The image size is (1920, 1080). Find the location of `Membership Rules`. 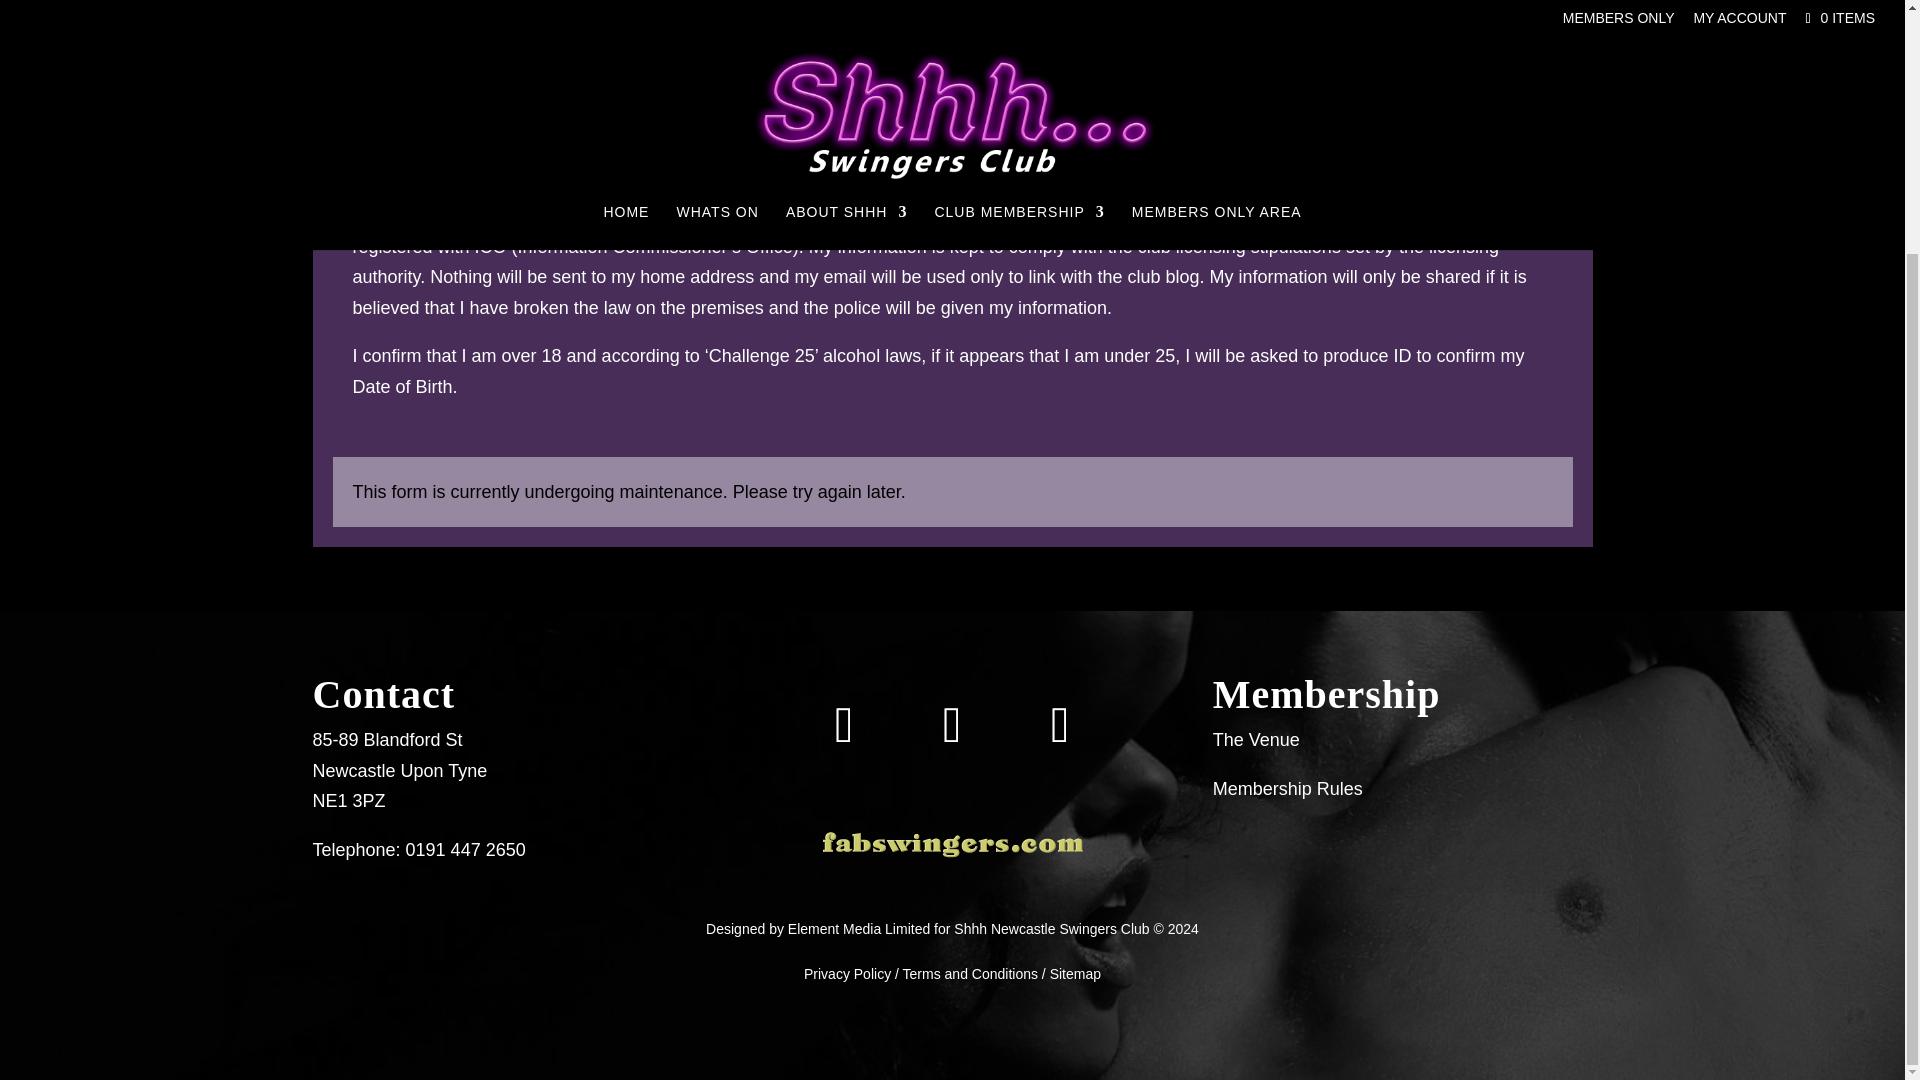

Membership Rules is located at coordinates (1288, 788).